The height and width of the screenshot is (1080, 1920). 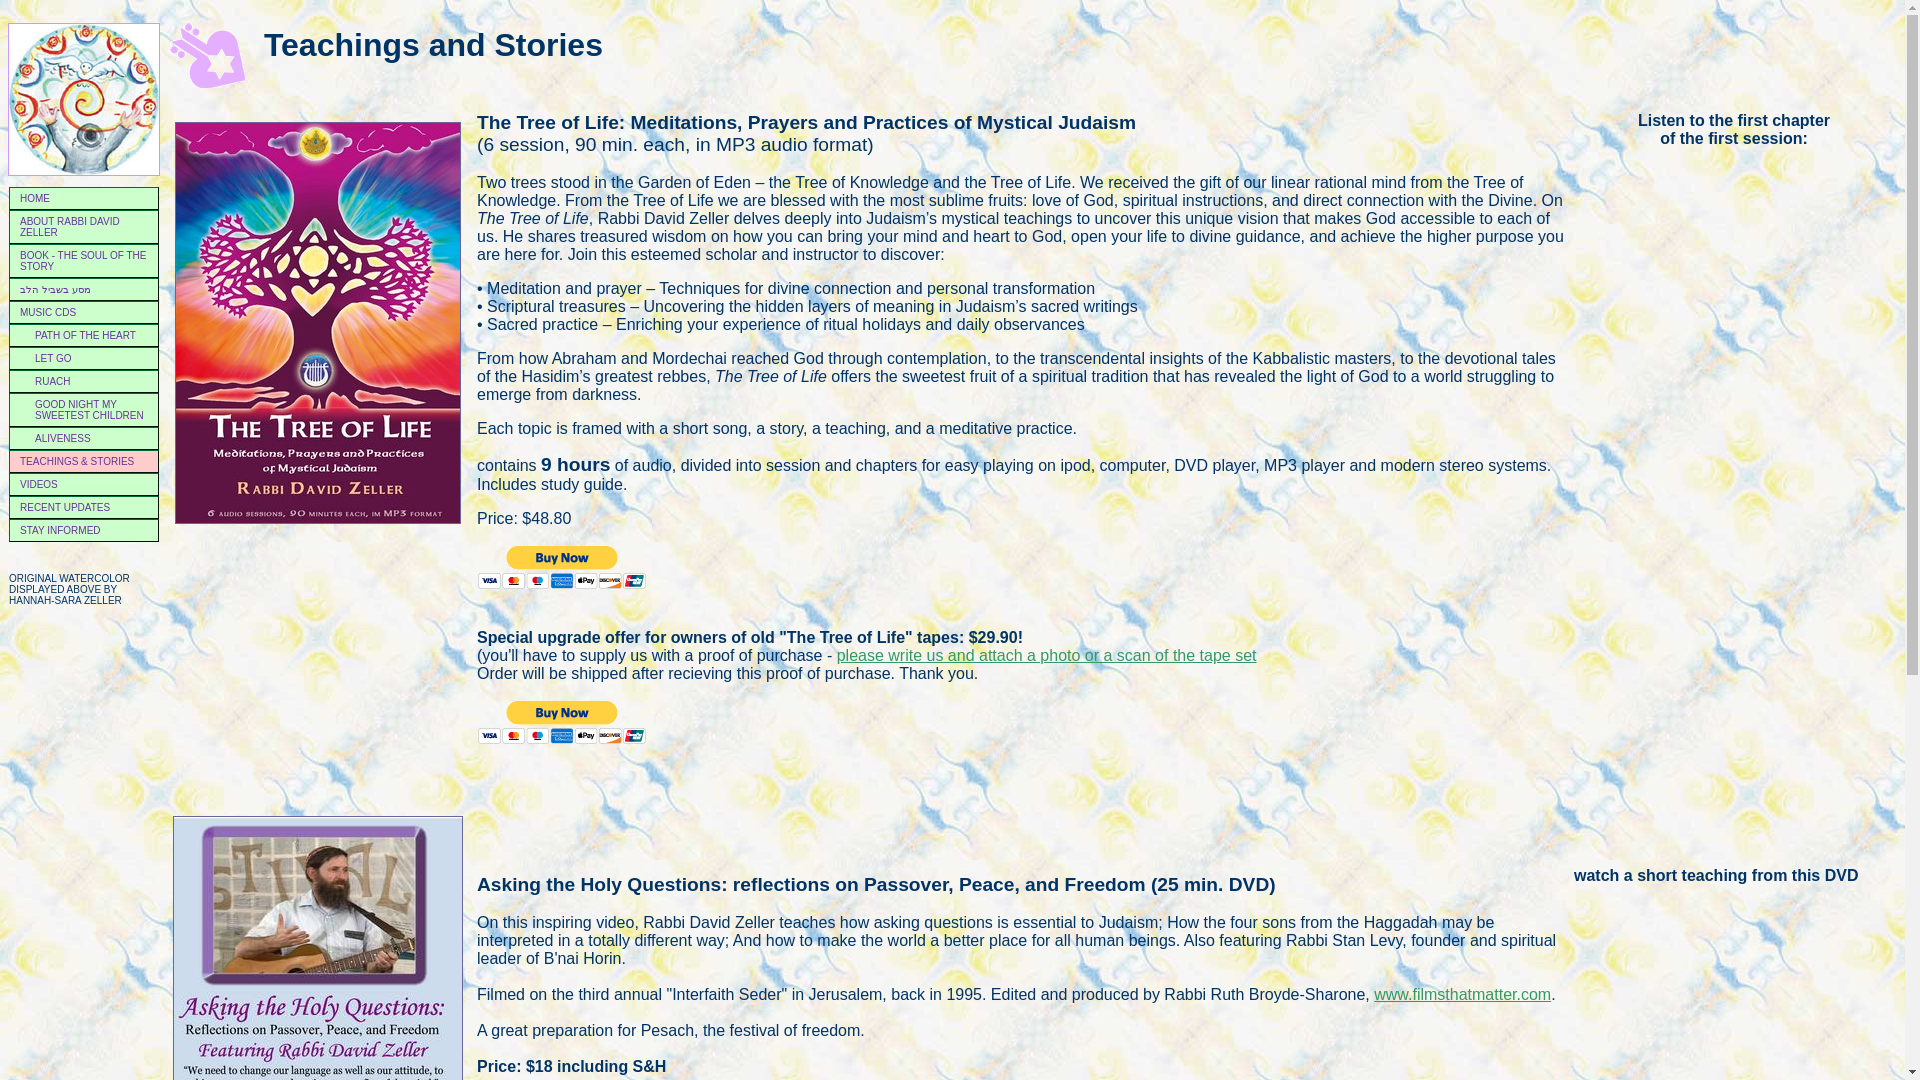 What do you see at coordinates (84, 226) in the screenshot?
I see `ABOUT RABBI DAVID ZELLER` at bounding box center [84, 226].